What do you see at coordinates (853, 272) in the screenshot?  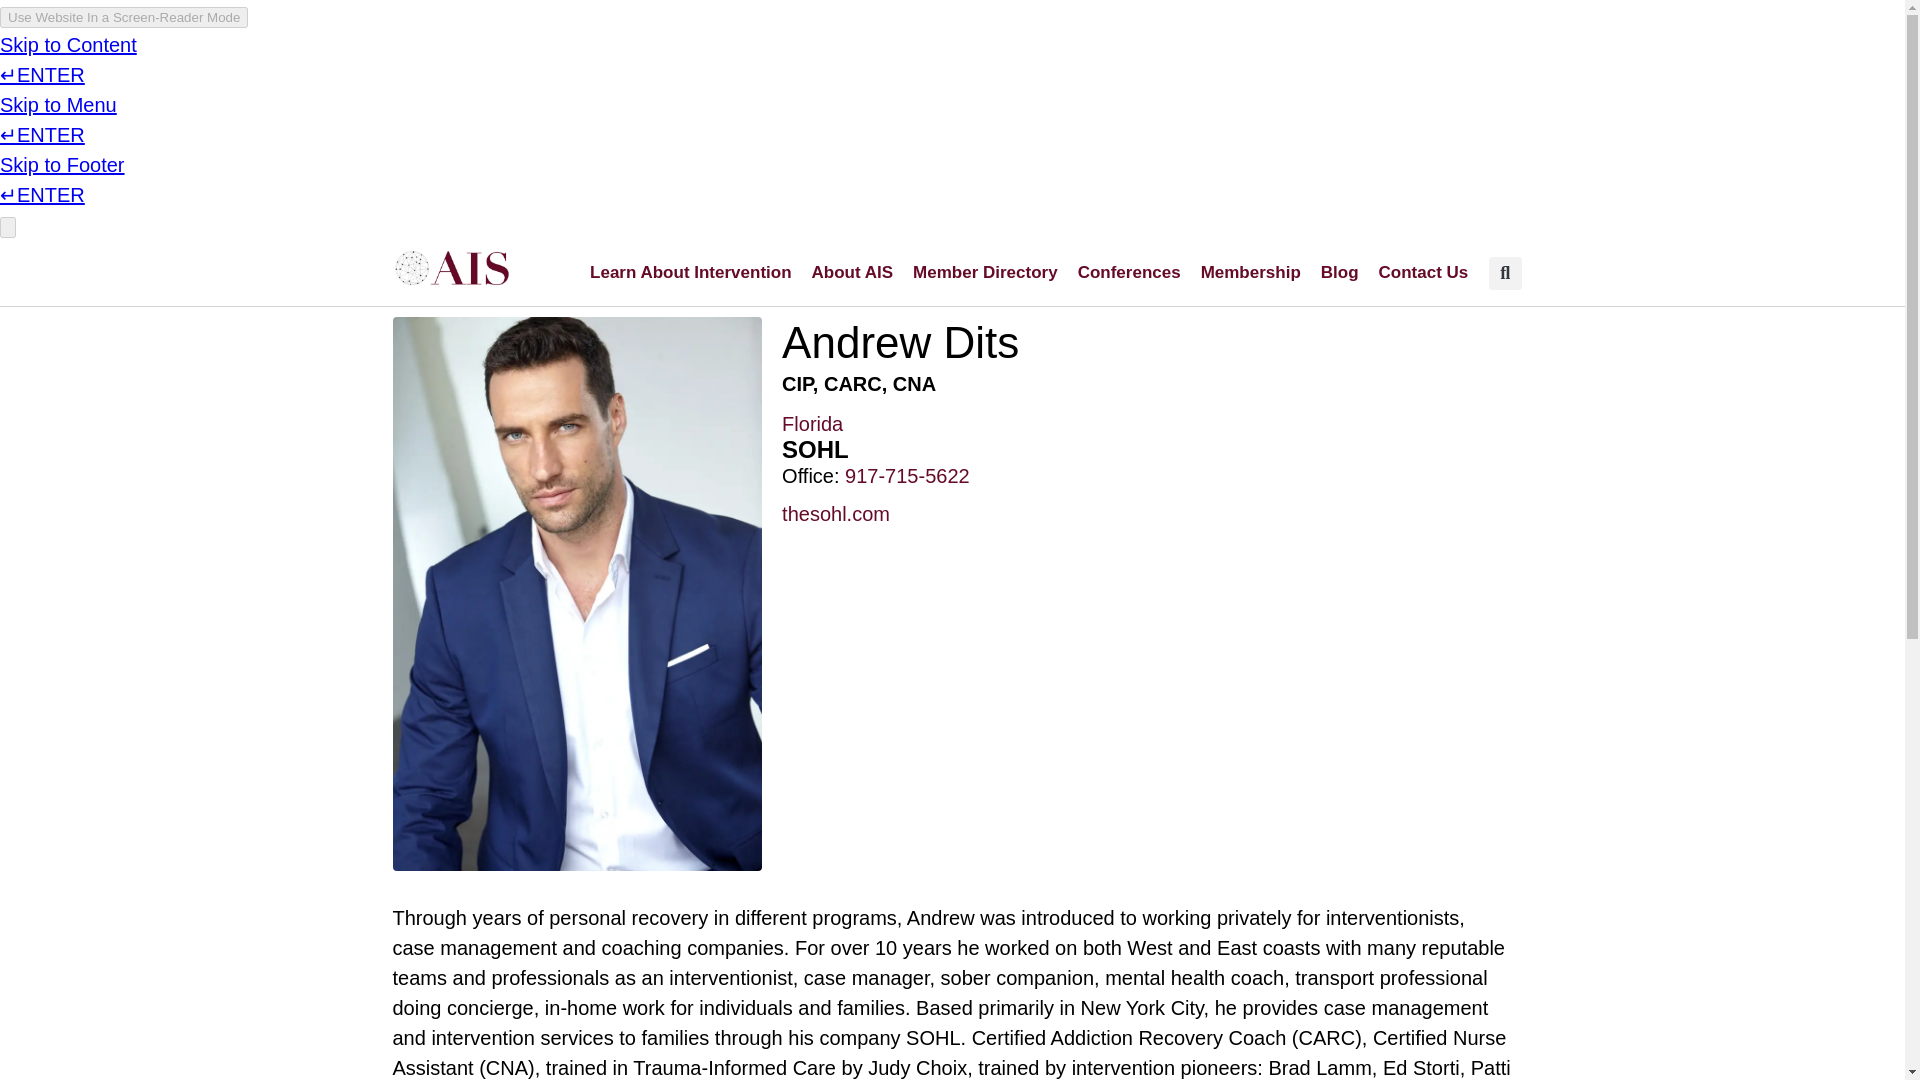 I see `About AIS` at bounding box center [853, 272].